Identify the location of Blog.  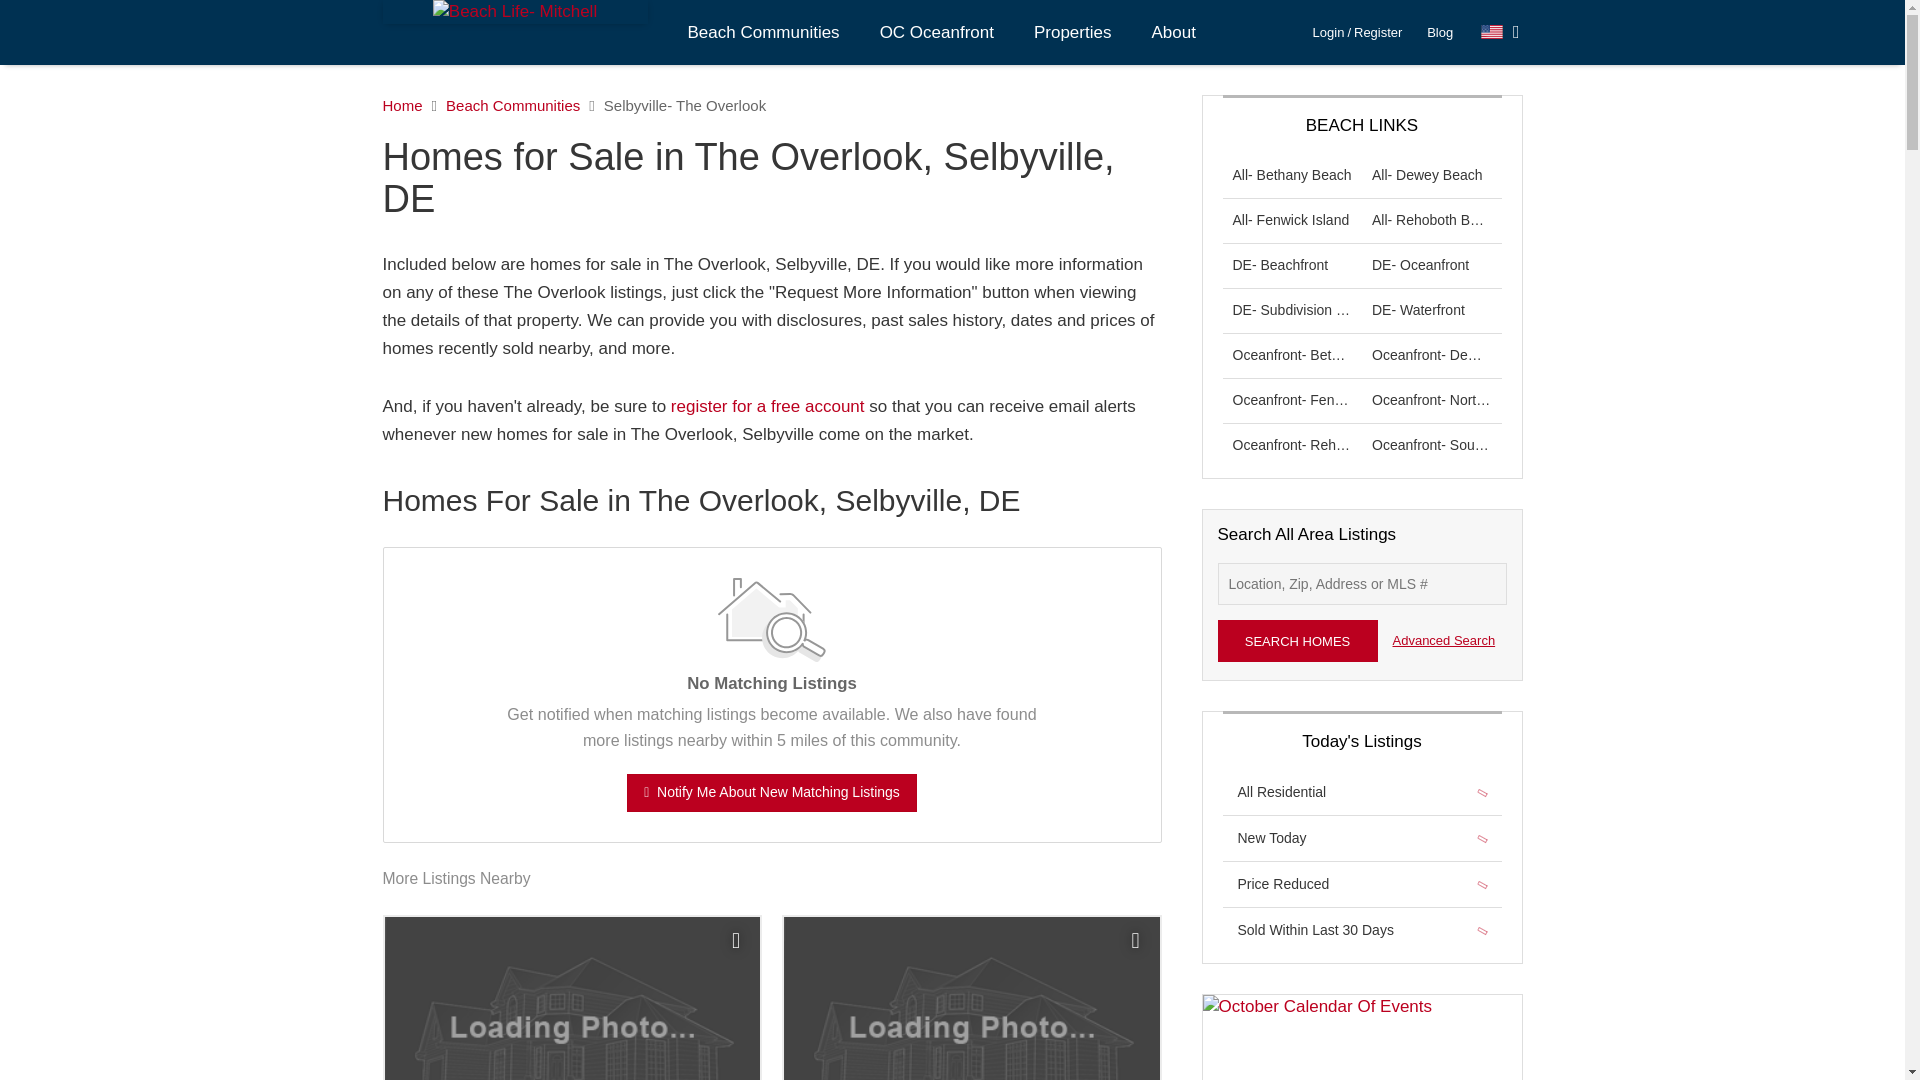
(1440, 32).